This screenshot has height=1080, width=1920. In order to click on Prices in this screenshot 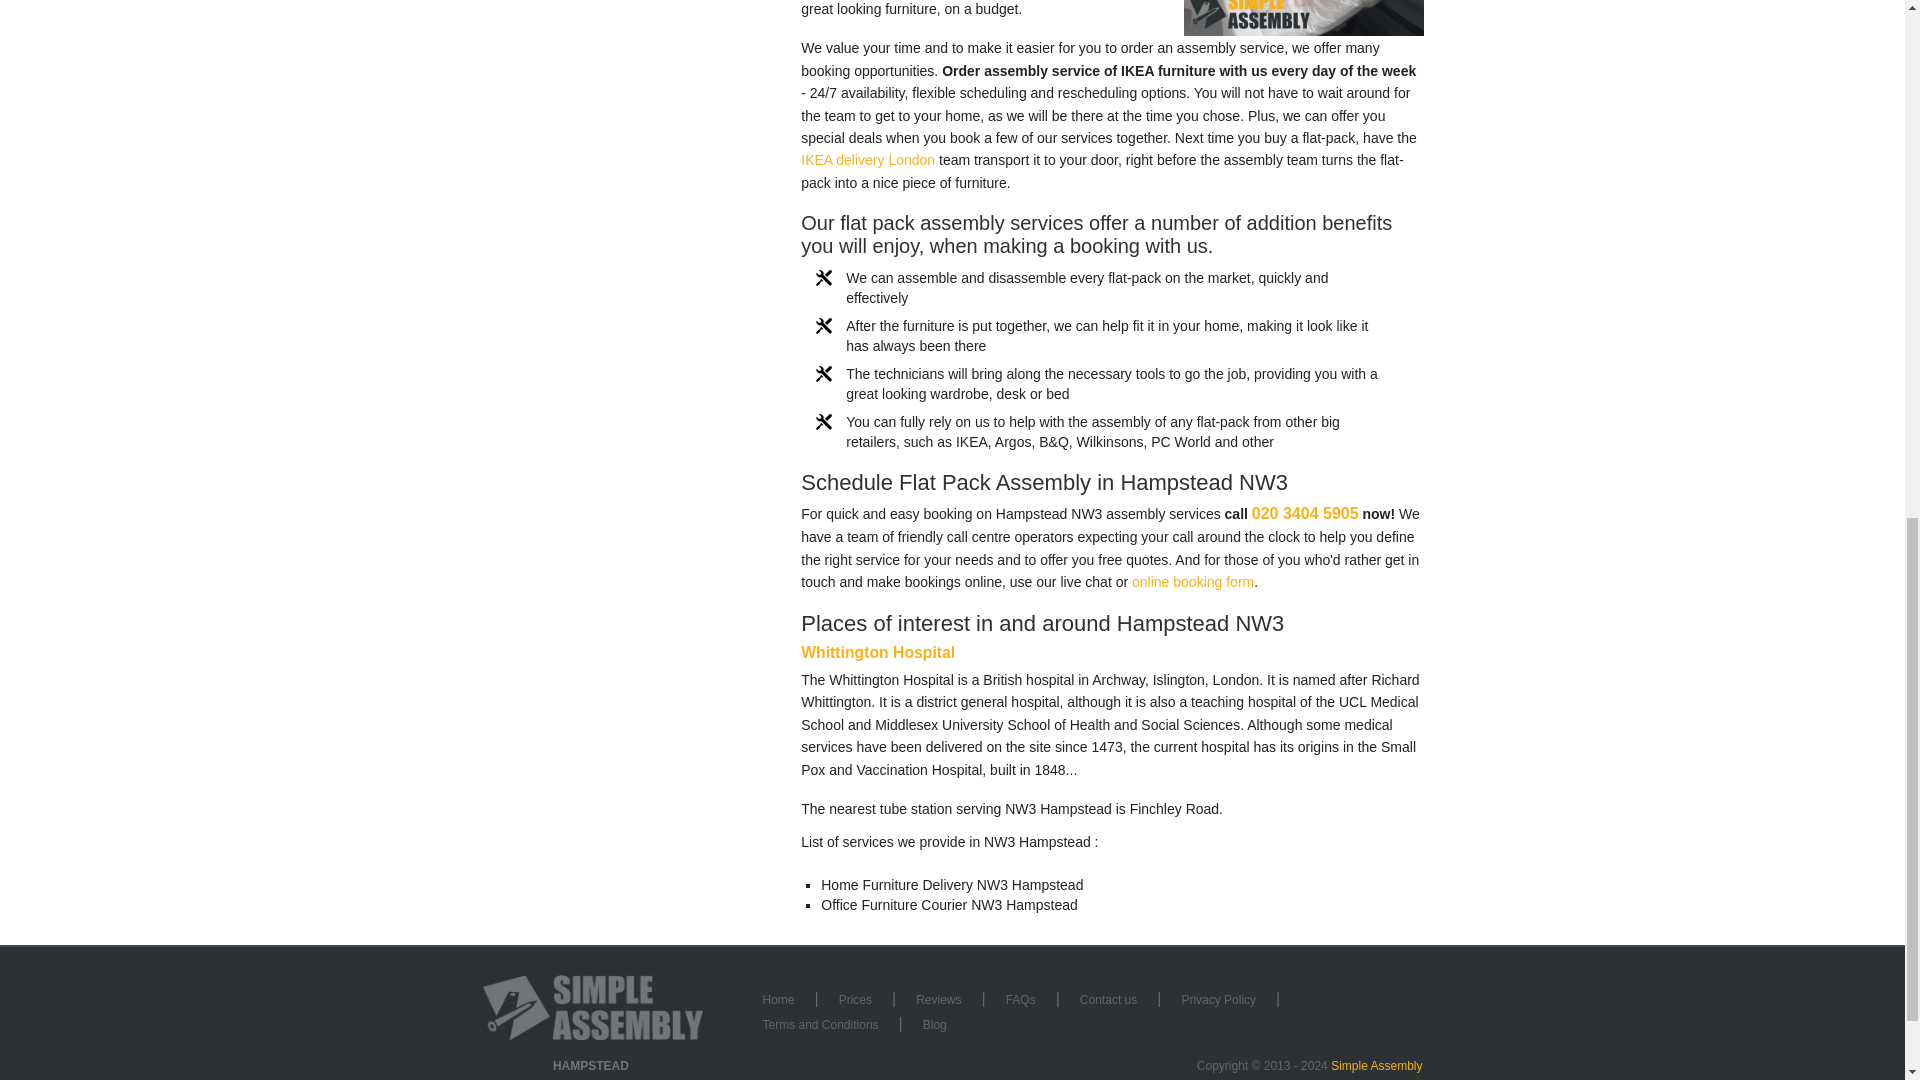, I will do `click(856, 999)`.